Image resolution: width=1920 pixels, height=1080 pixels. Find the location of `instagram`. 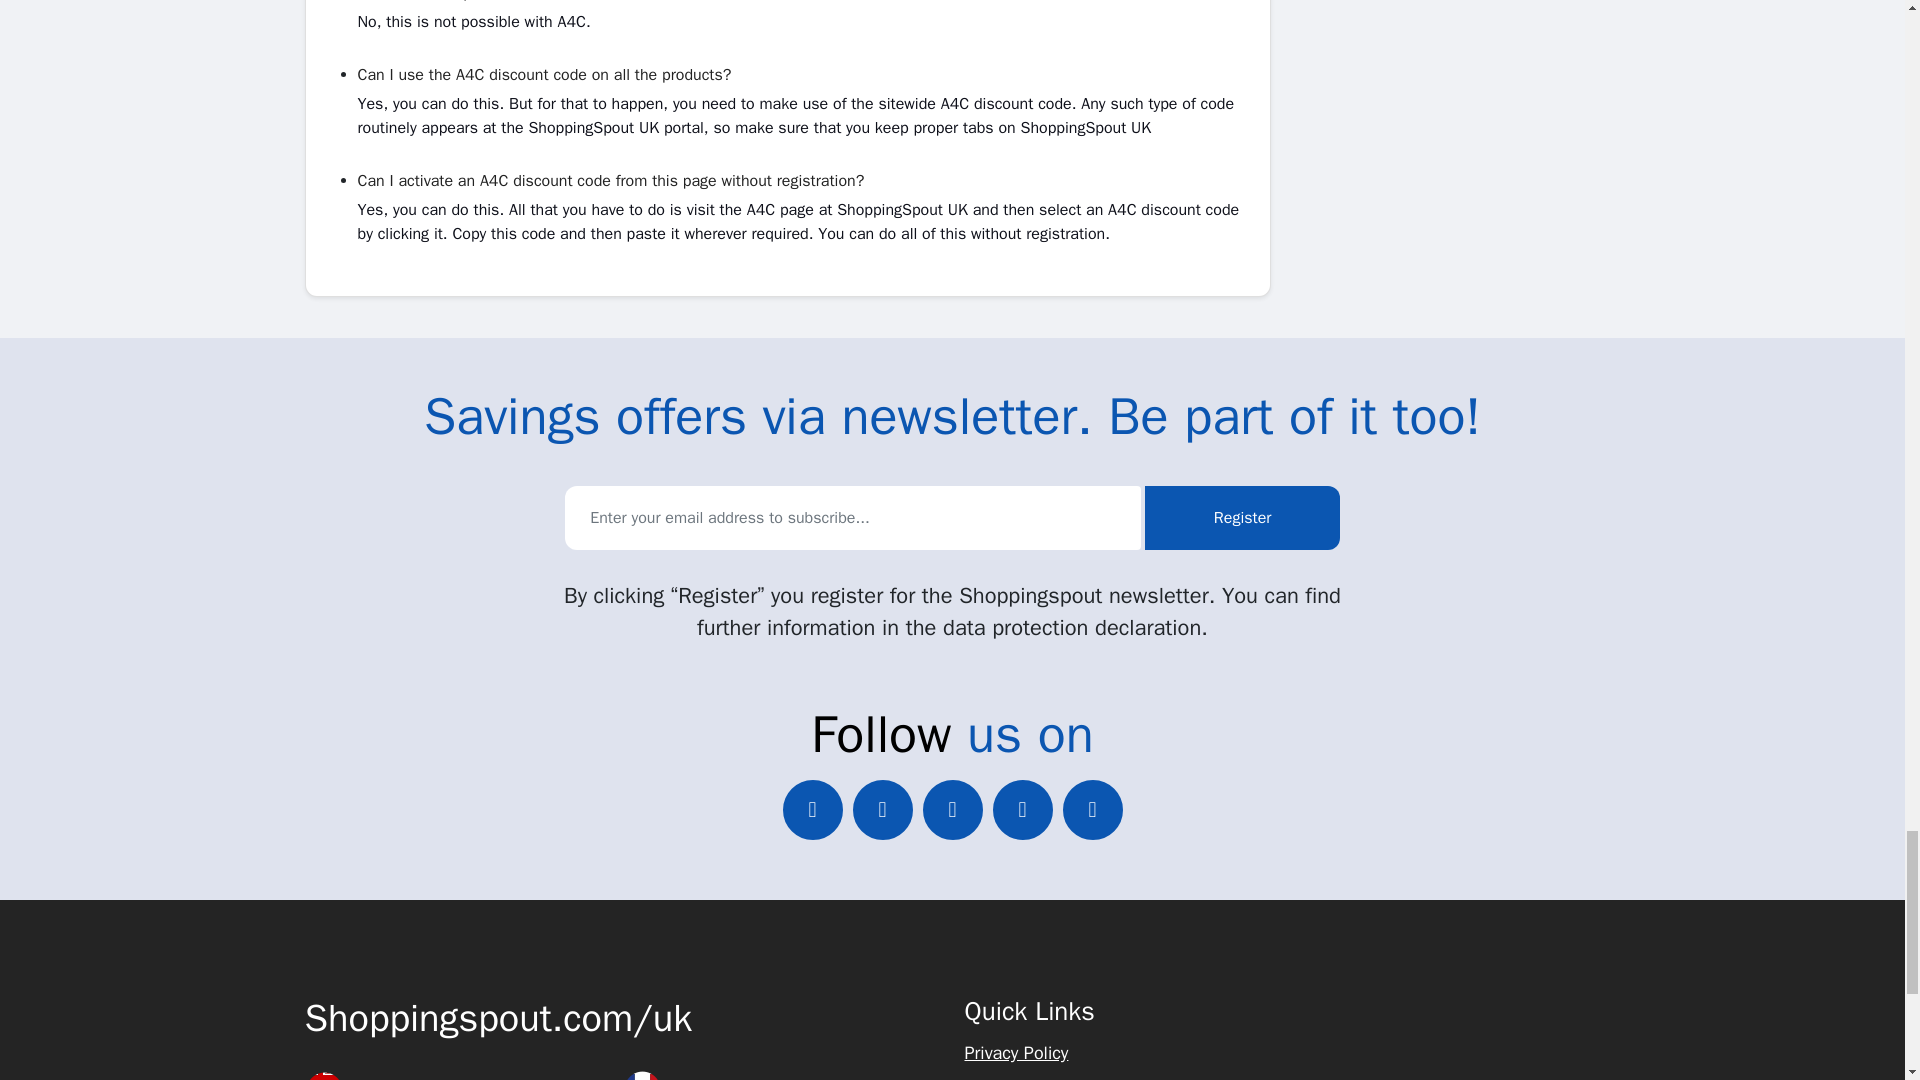

instagram is located at coordinates (1091, 810).